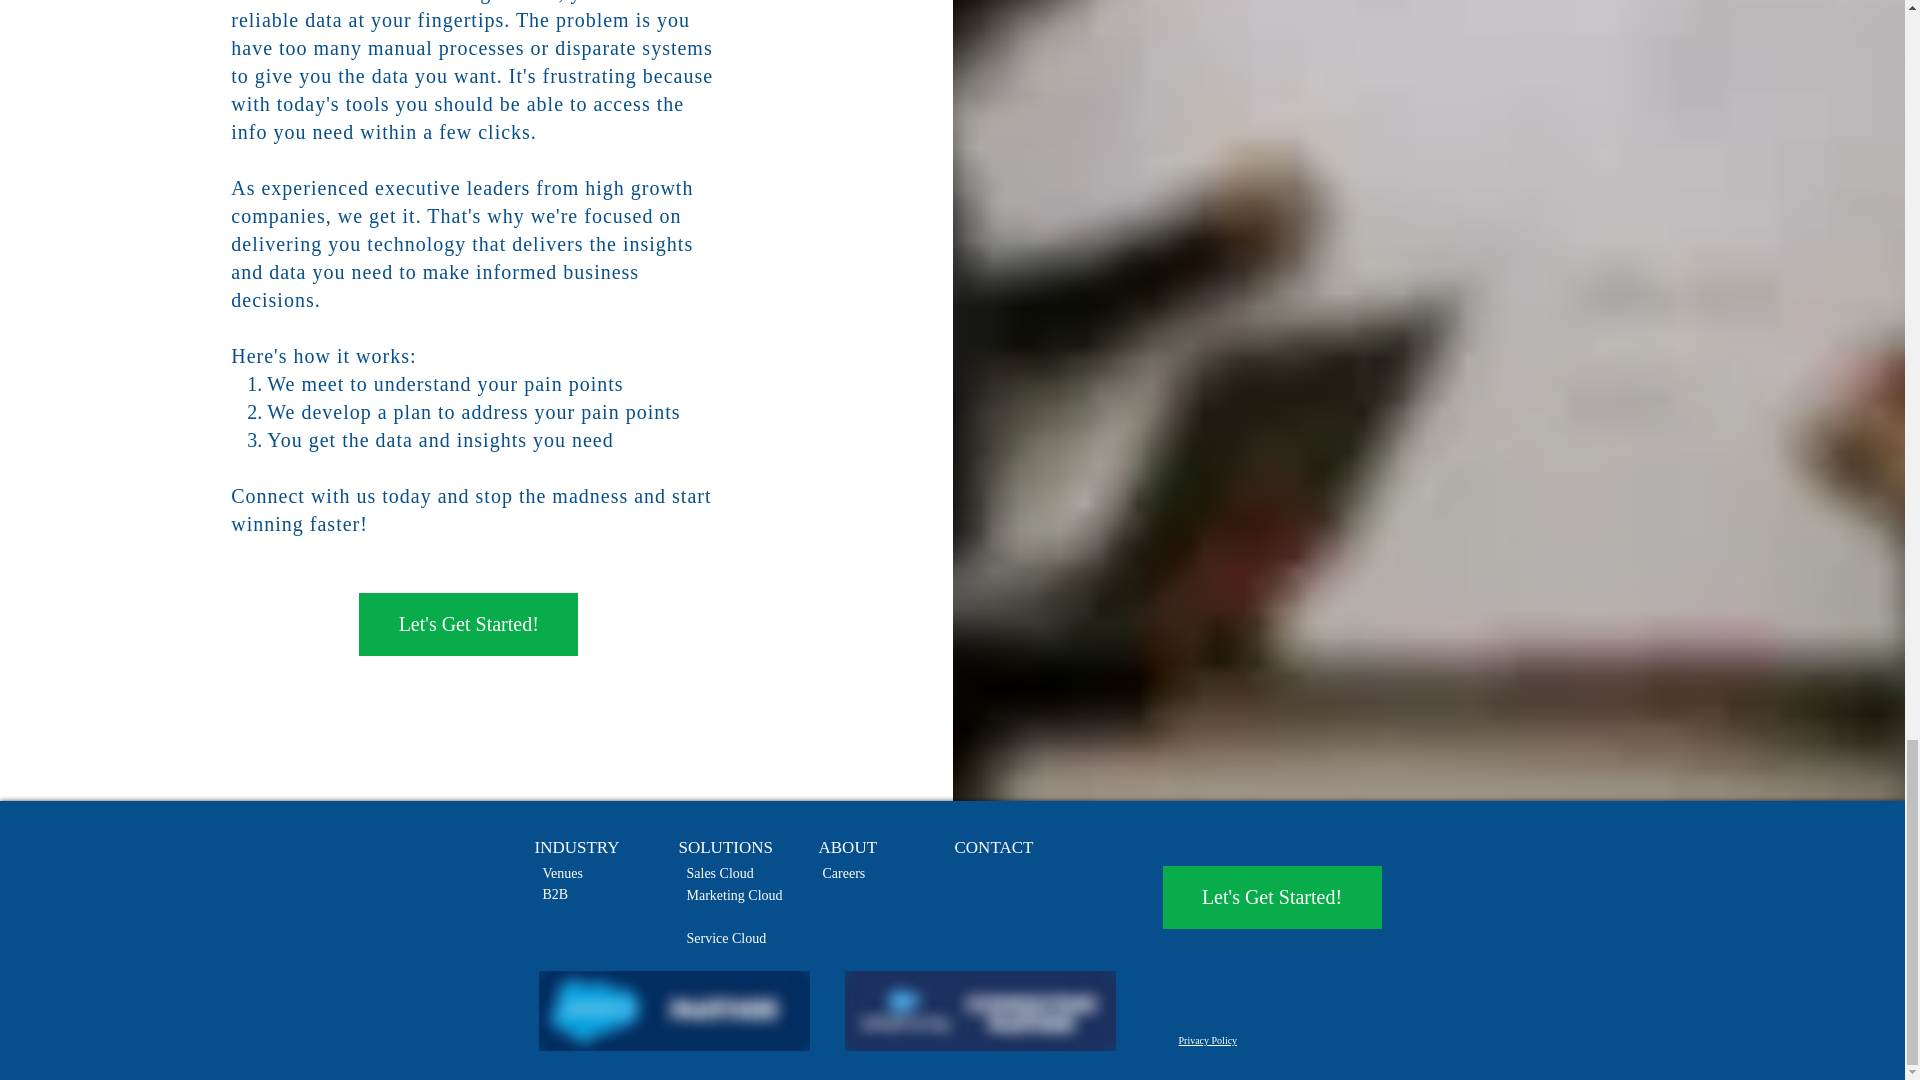  I want to click on Sales Cloud, so click(718, 874).